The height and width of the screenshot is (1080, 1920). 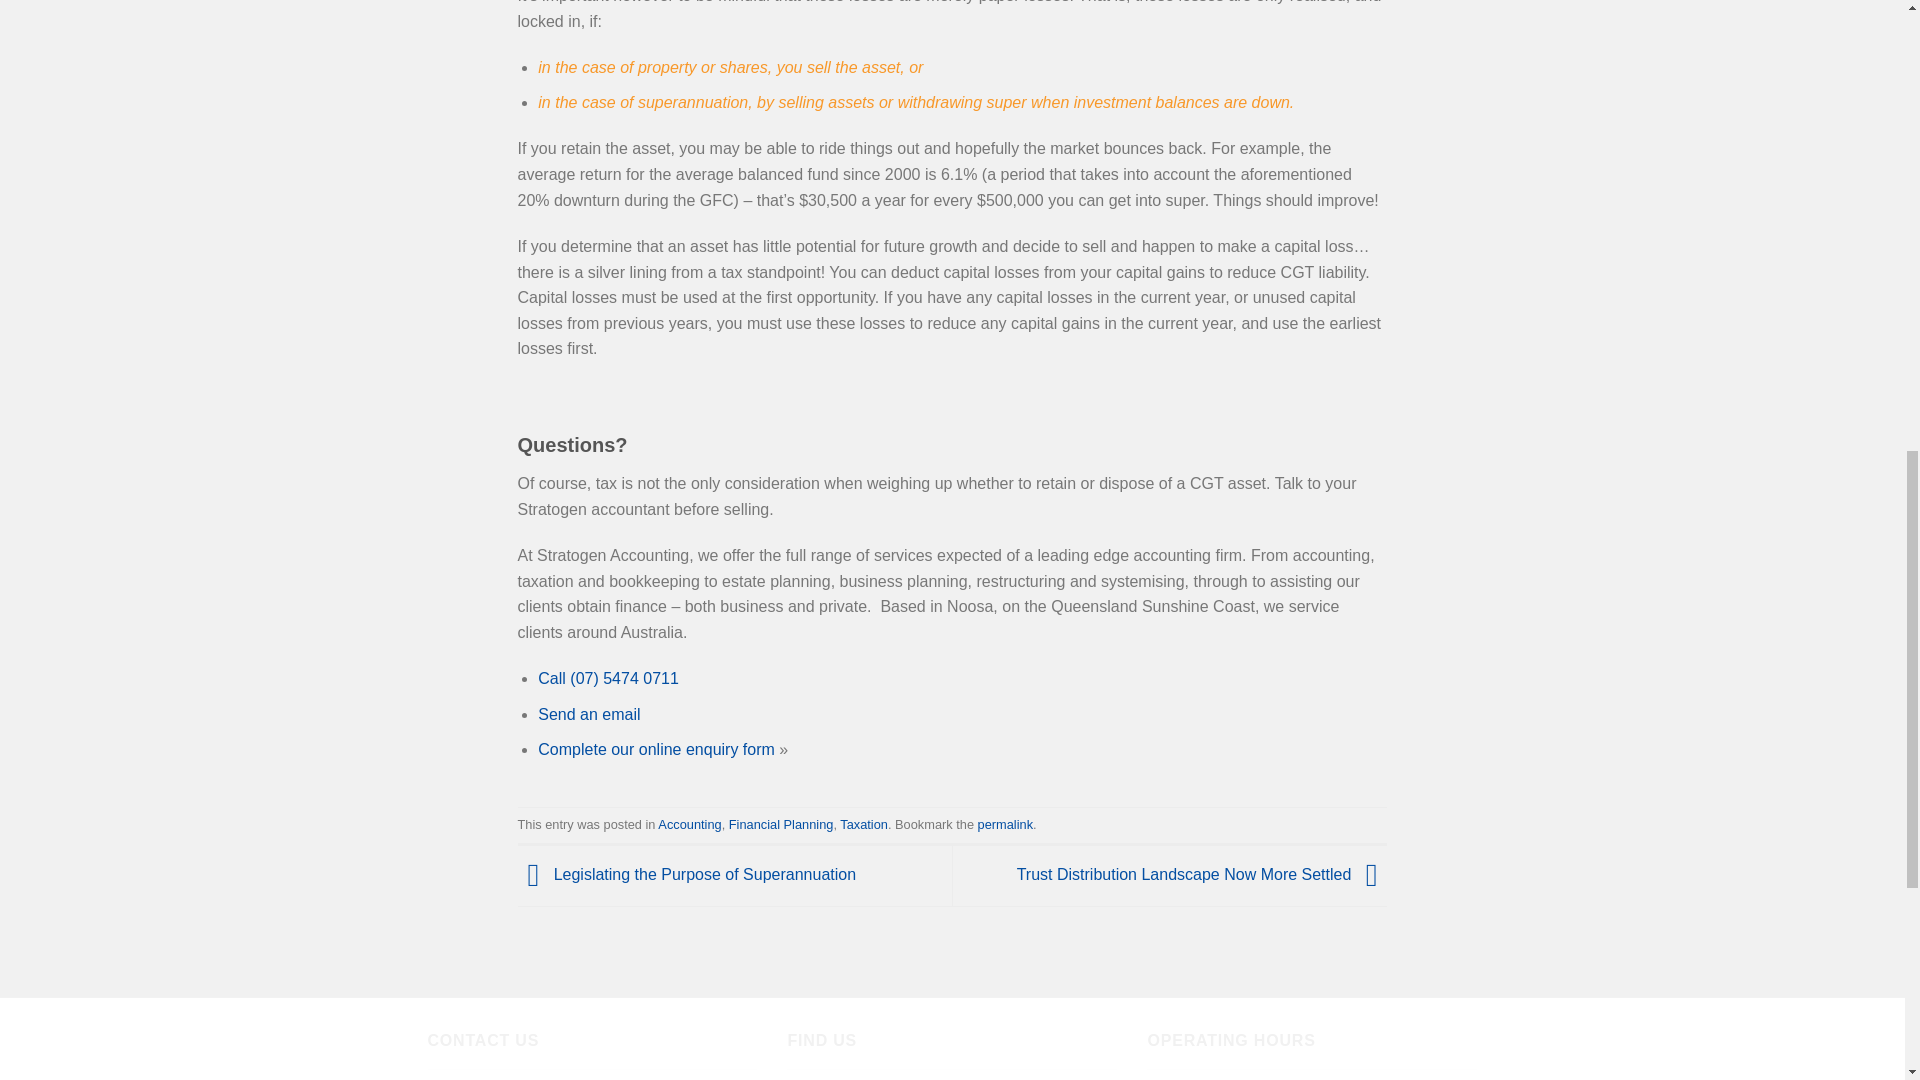 I want to click on Taxation, so click(x=864, y=824).